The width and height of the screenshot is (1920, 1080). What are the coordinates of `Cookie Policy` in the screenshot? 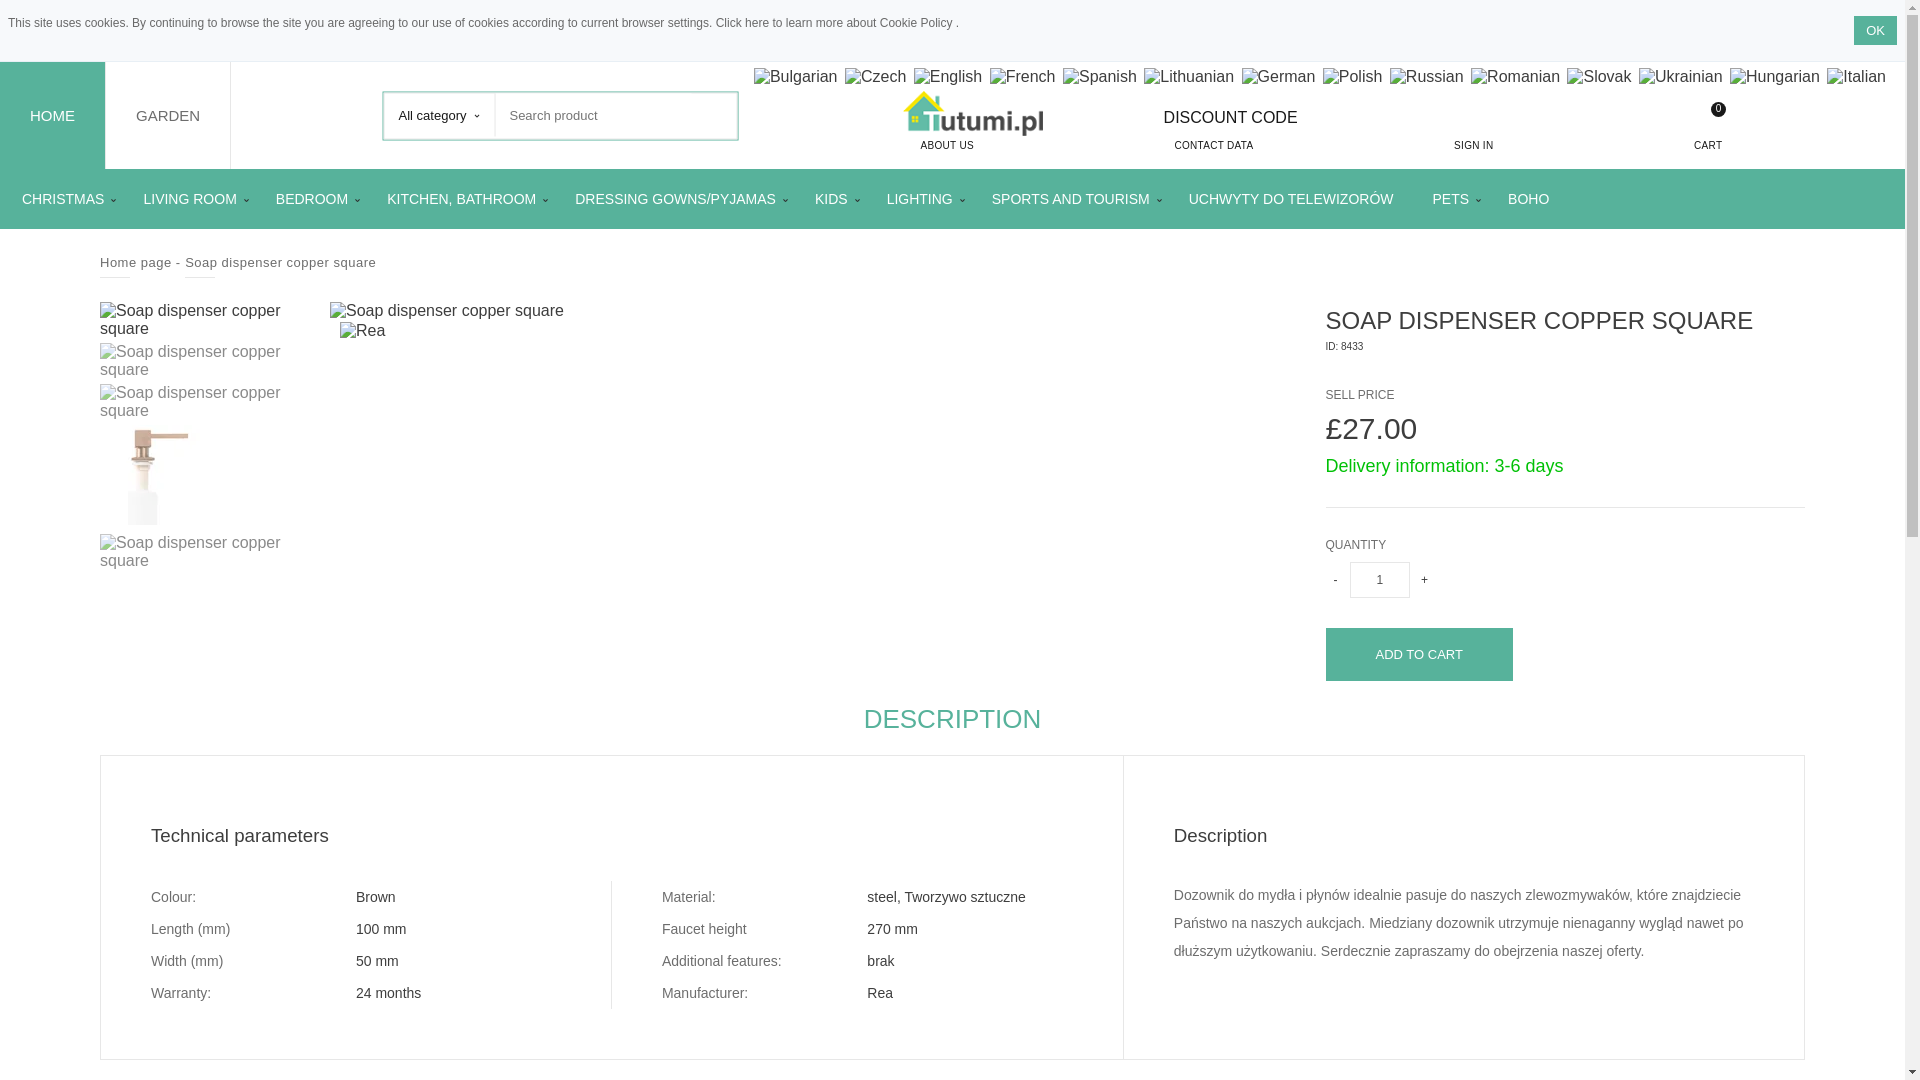 It's located at (918, 23).